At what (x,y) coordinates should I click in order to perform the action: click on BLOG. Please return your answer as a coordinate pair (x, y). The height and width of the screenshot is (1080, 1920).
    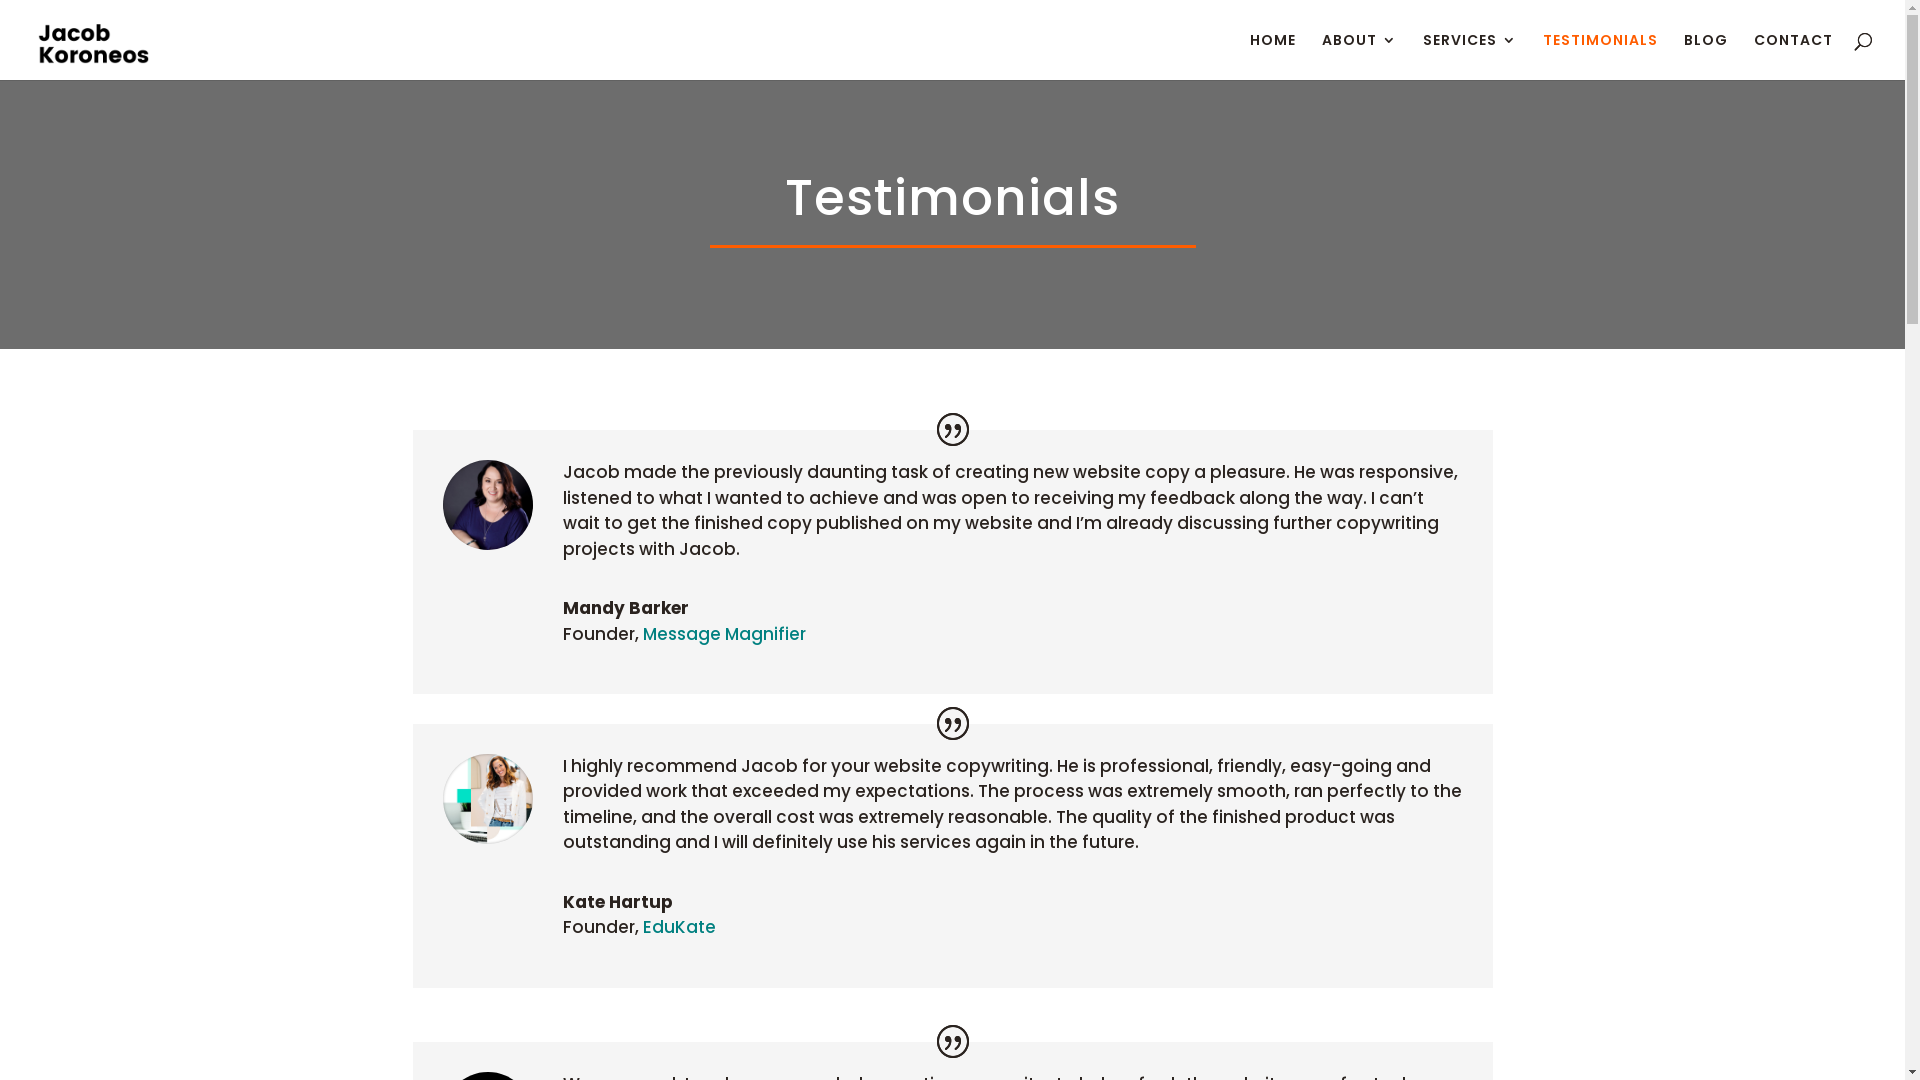
    Looking at the image, I should click on (1706, 56).